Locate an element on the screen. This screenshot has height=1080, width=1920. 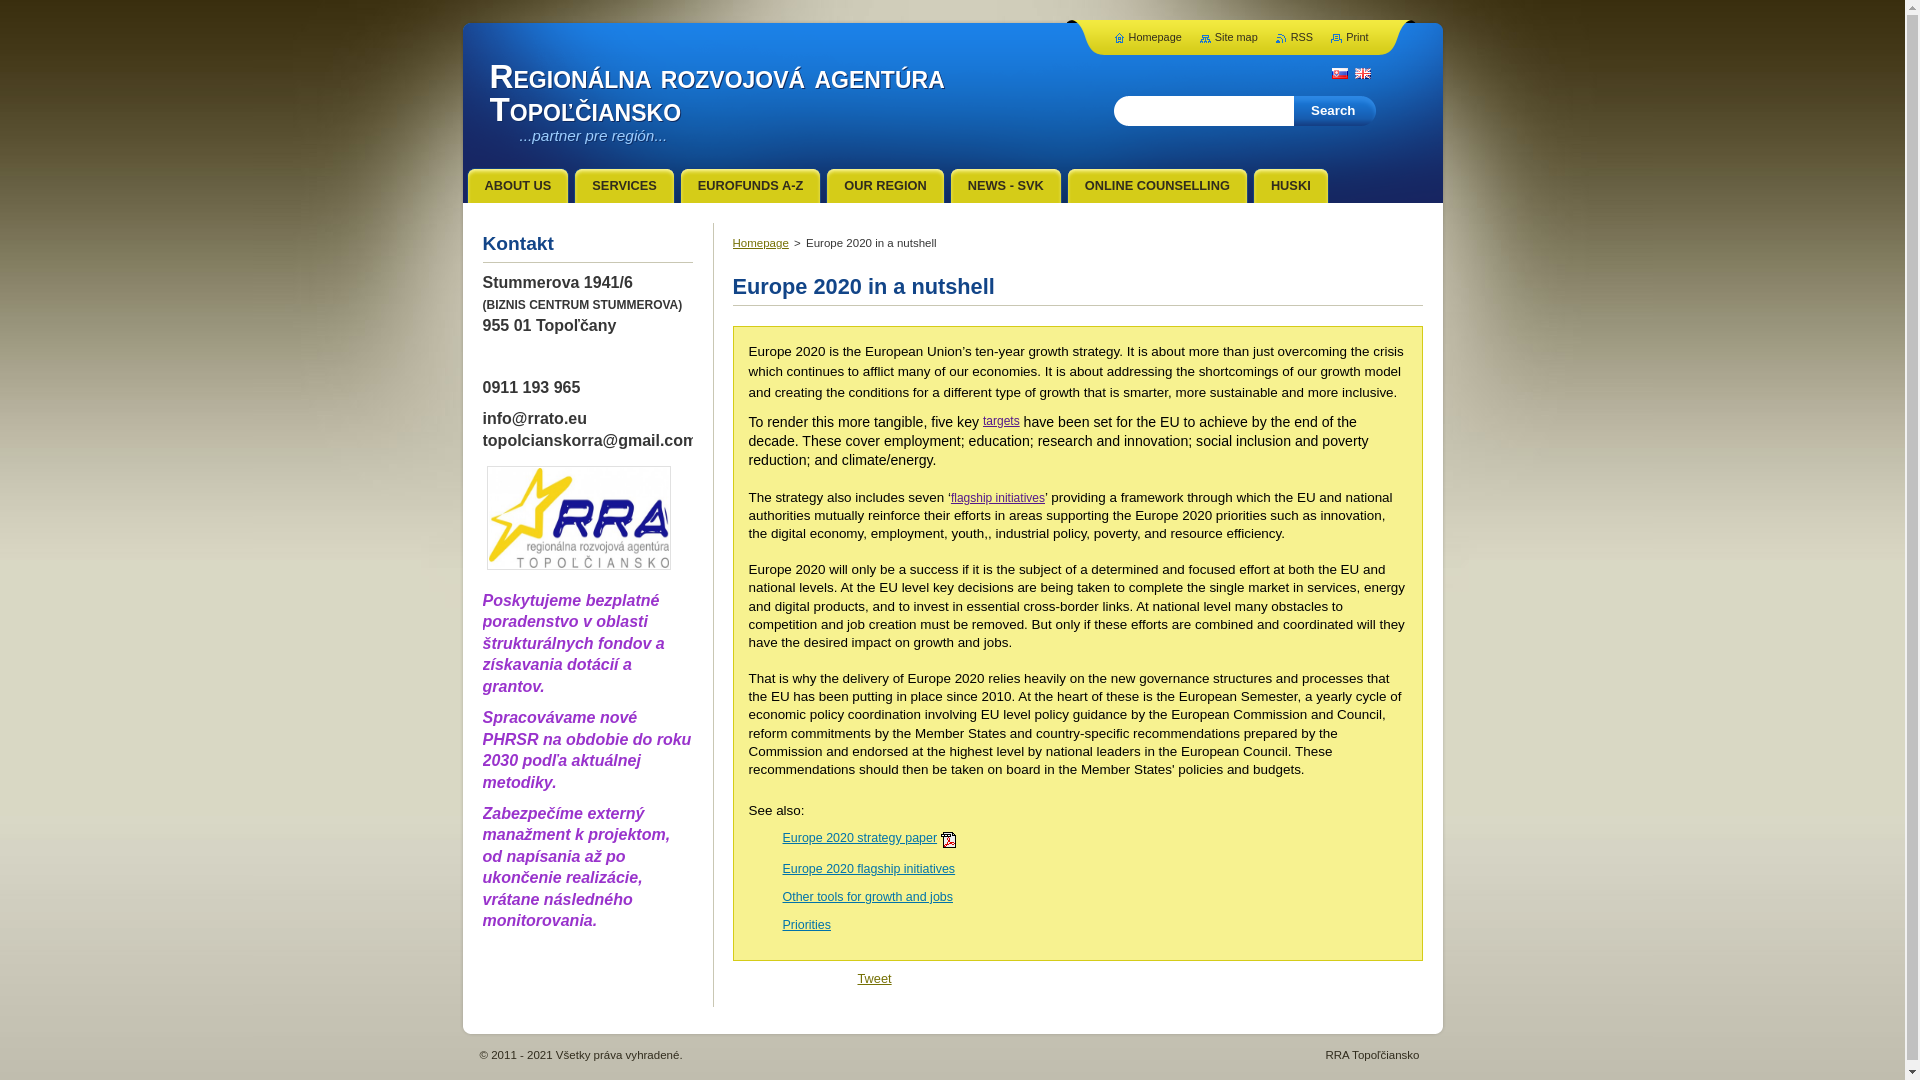
EUROFUNDS A-Z is located at coordinates (750, 186).